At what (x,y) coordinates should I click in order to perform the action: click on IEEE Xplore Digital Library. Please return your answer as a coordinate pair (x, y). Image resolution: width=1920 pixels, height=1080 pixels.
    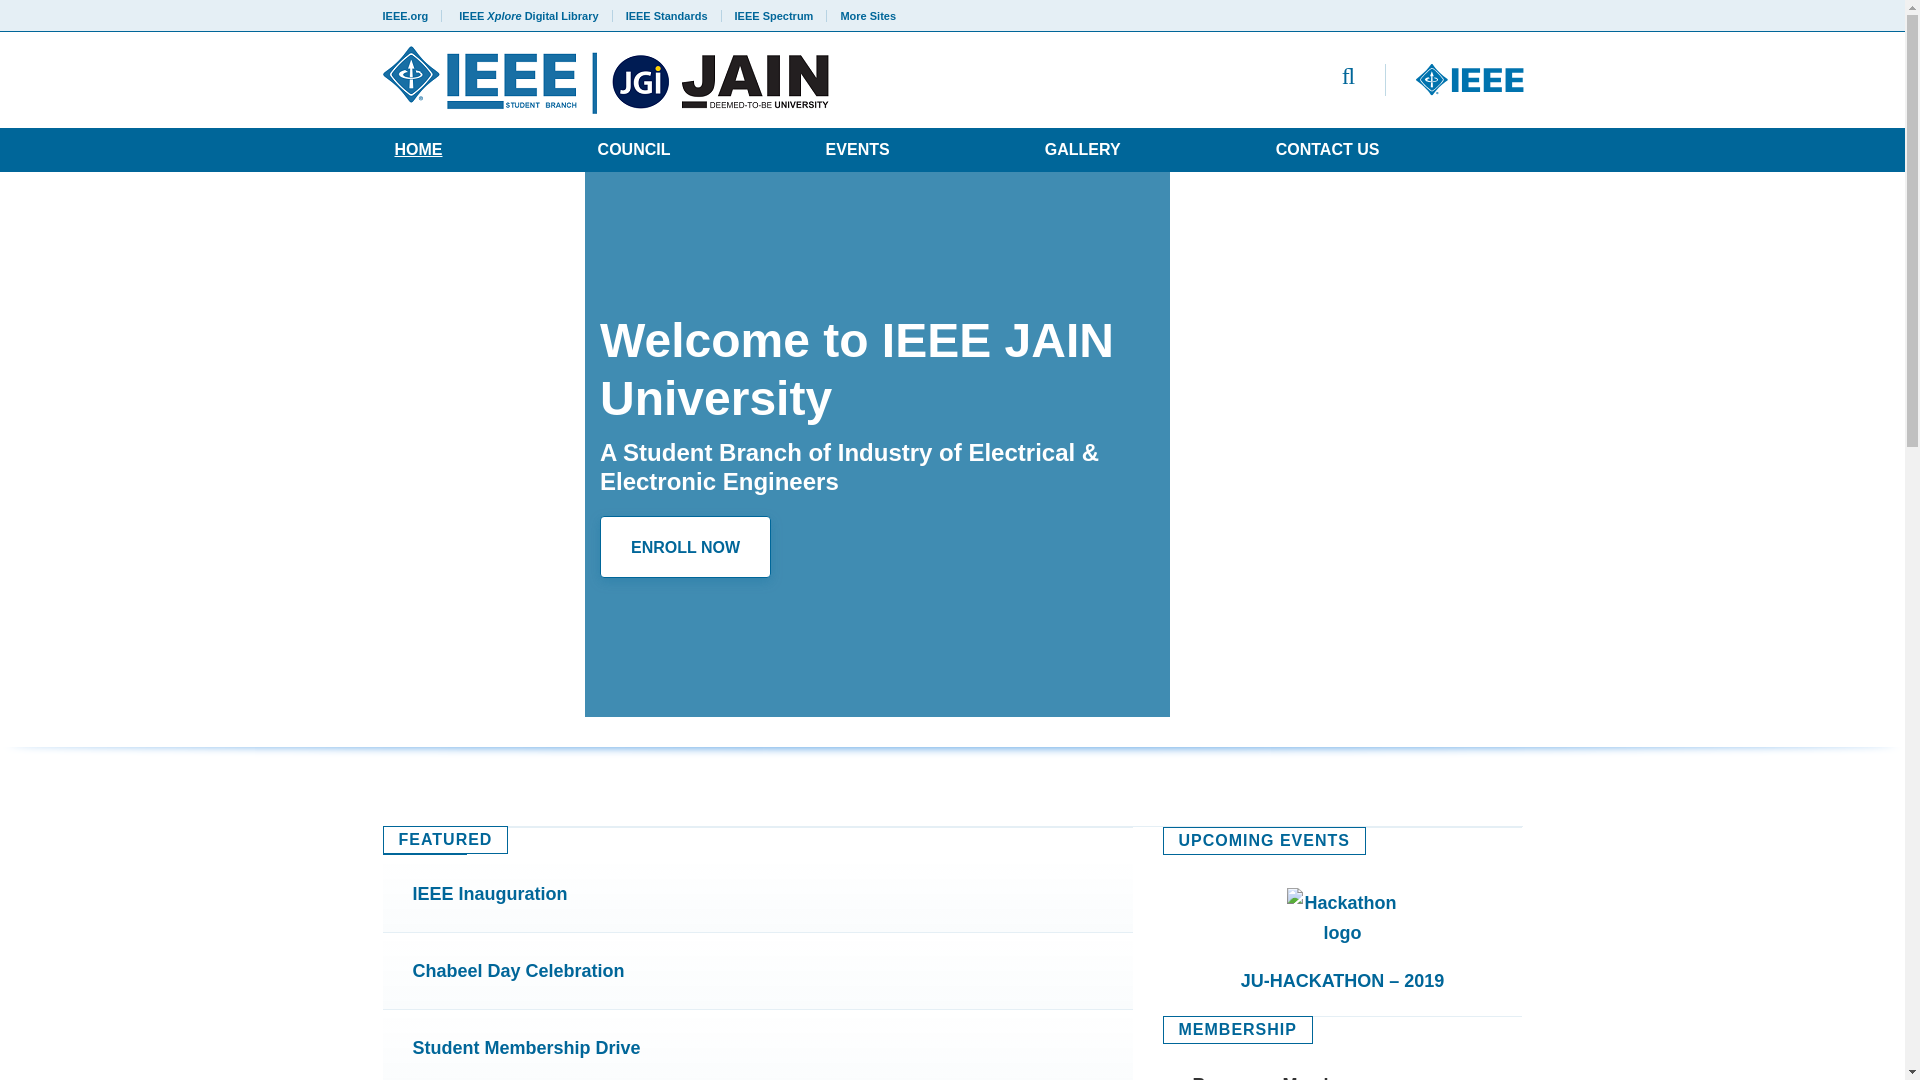
    Looking at the image, I should click on (528, 15).